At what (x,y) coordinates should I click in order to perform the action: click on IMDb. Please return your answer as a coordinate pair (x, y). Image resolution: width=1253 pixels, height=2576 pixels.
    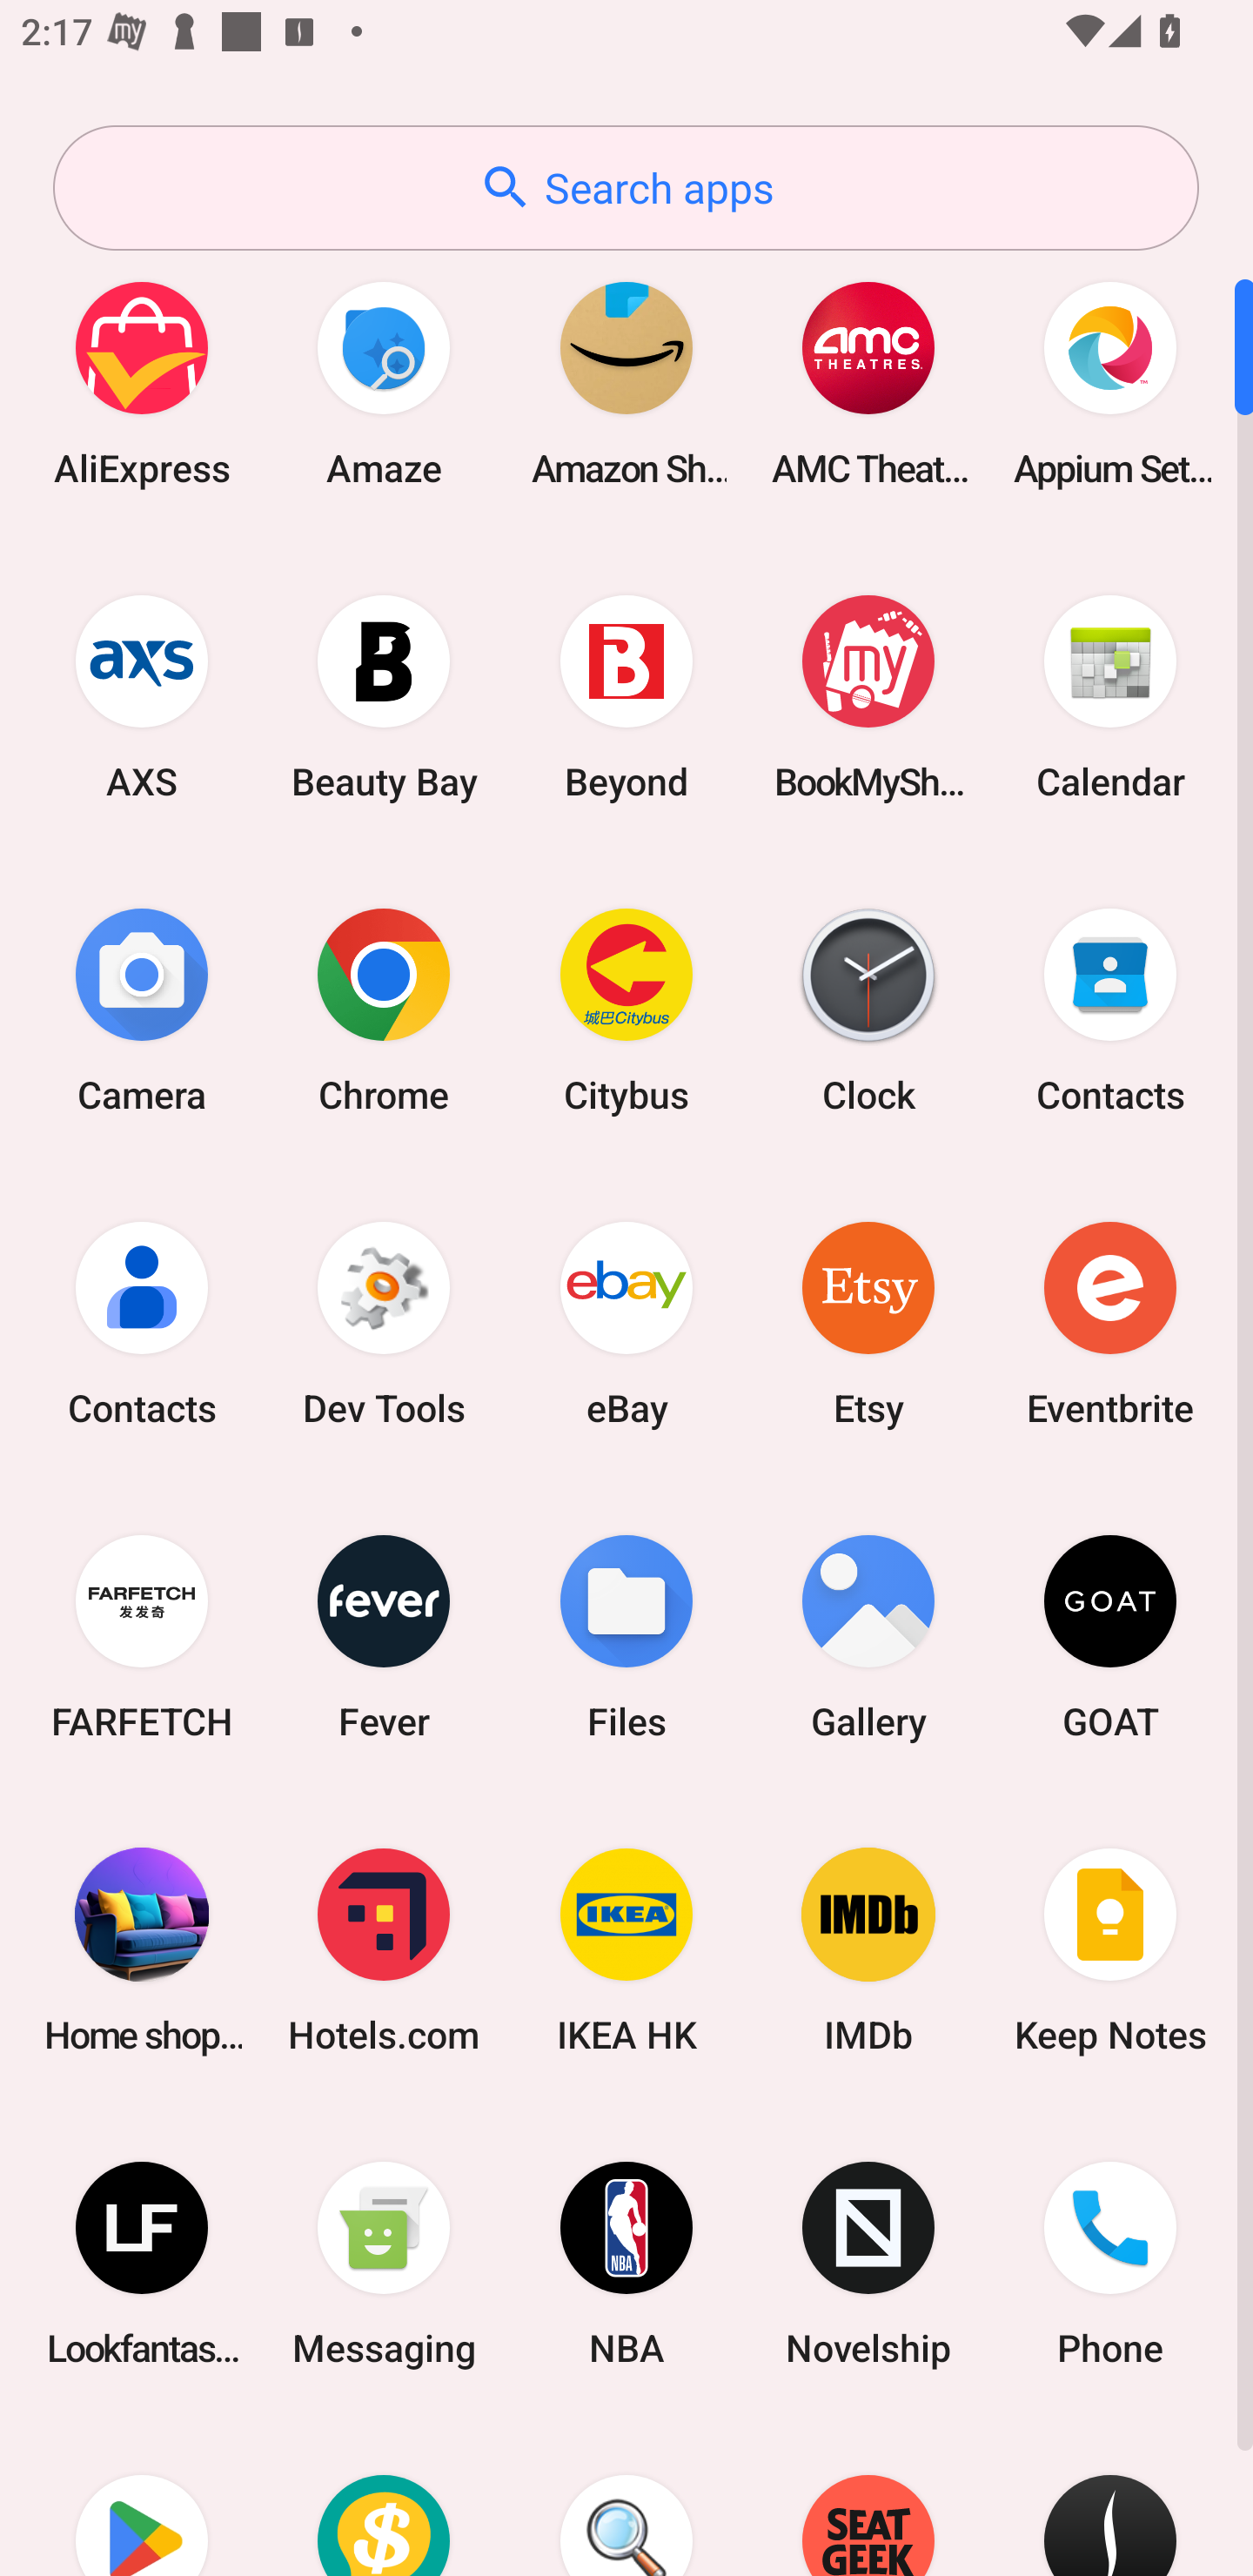
    Looking at the image, I should click on (868, 1949).